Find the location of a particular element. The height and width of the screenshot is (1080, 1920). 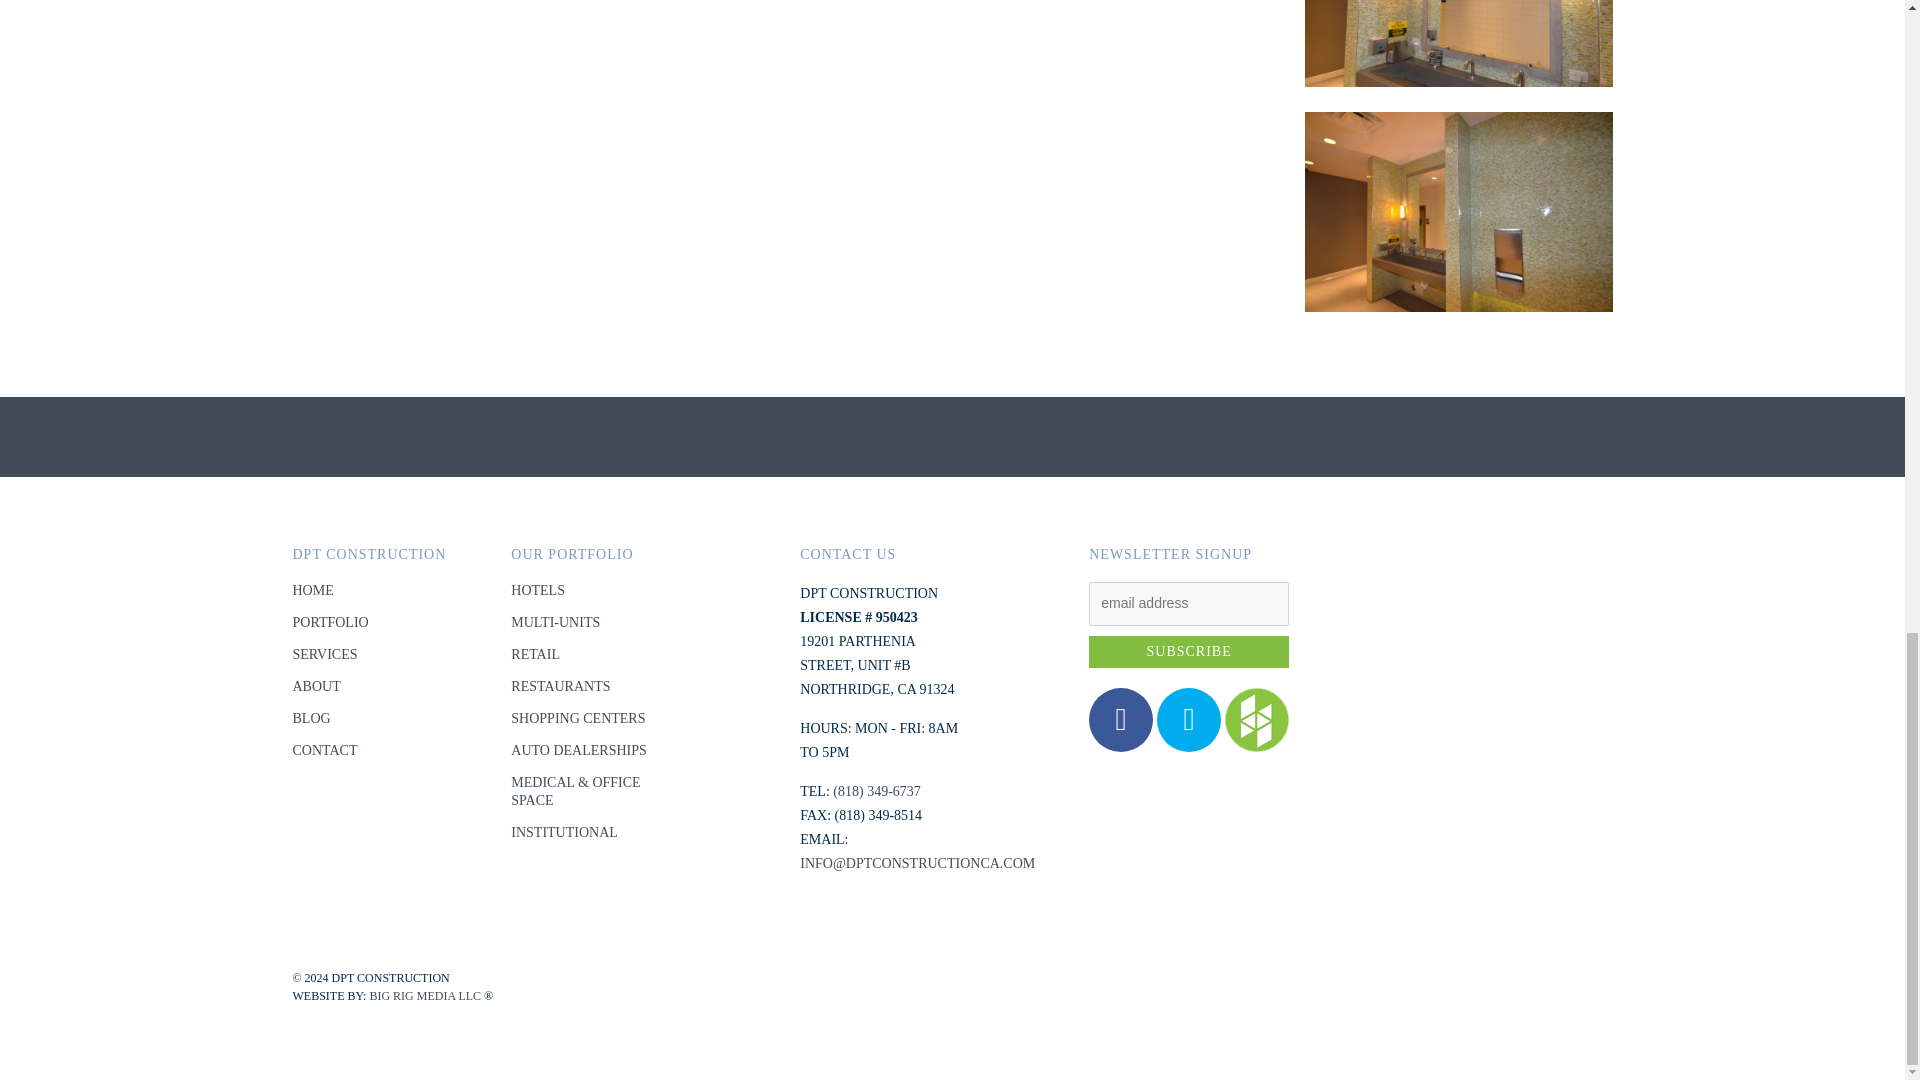

SERVICES is located at coordinates (324, 654).